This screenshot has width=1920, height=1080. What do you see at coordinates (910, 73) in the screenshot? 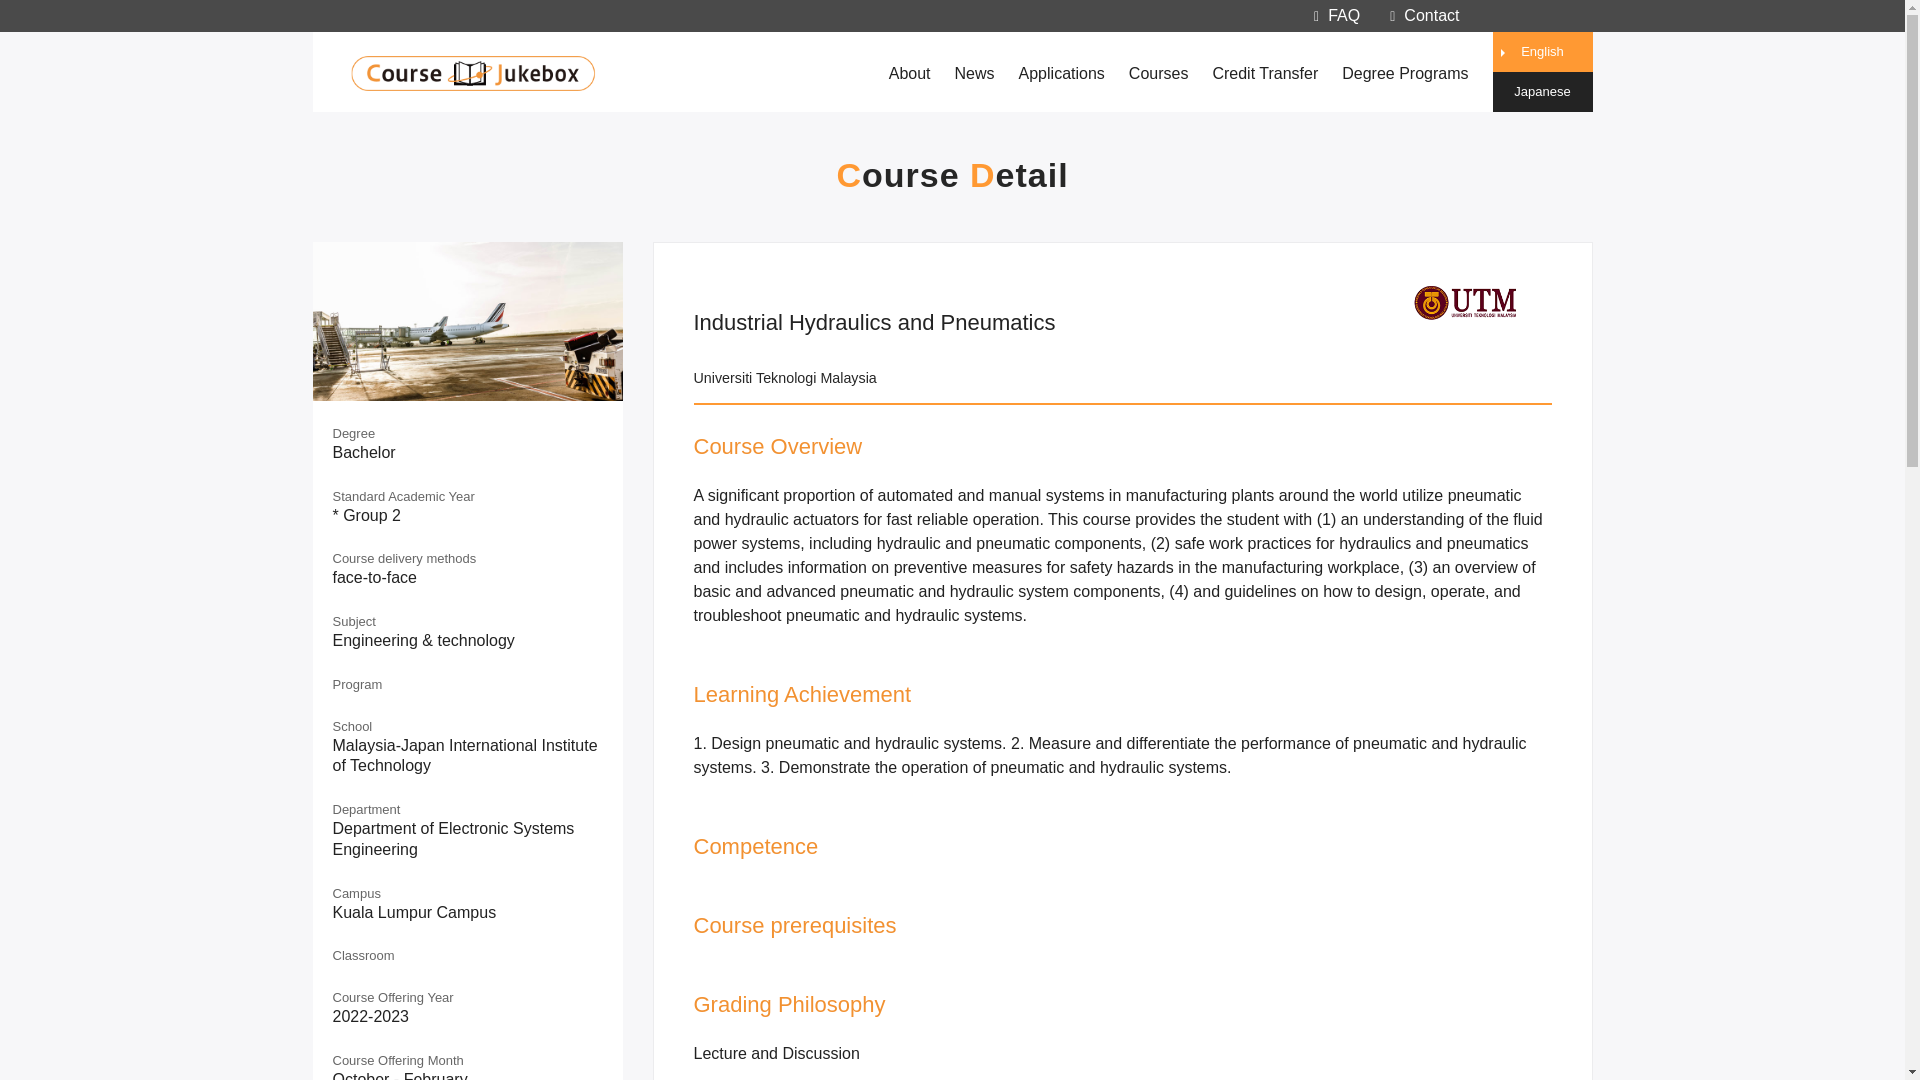
I see `About` at bounding box center [910, 73].